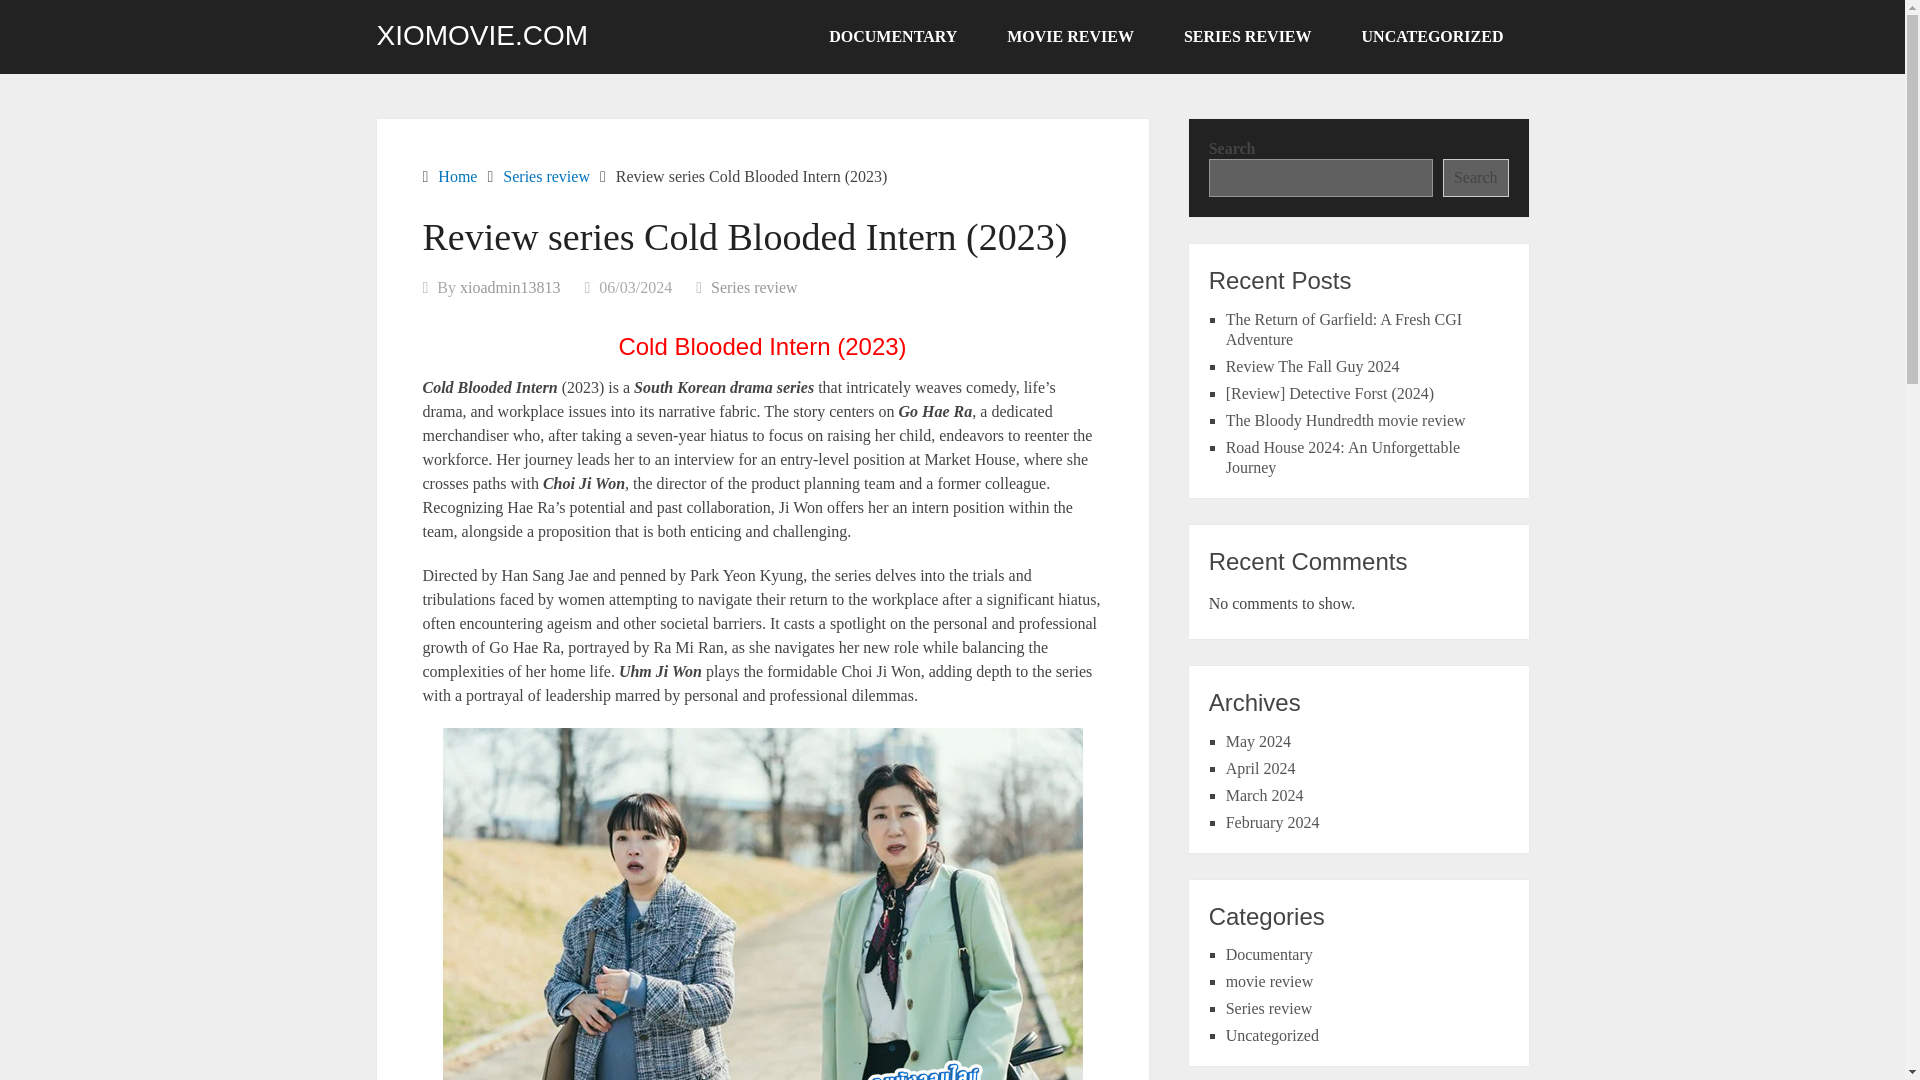  Describe the element at coordinates (1264, 795) in the screenshot. I see `March 2024` at that location.